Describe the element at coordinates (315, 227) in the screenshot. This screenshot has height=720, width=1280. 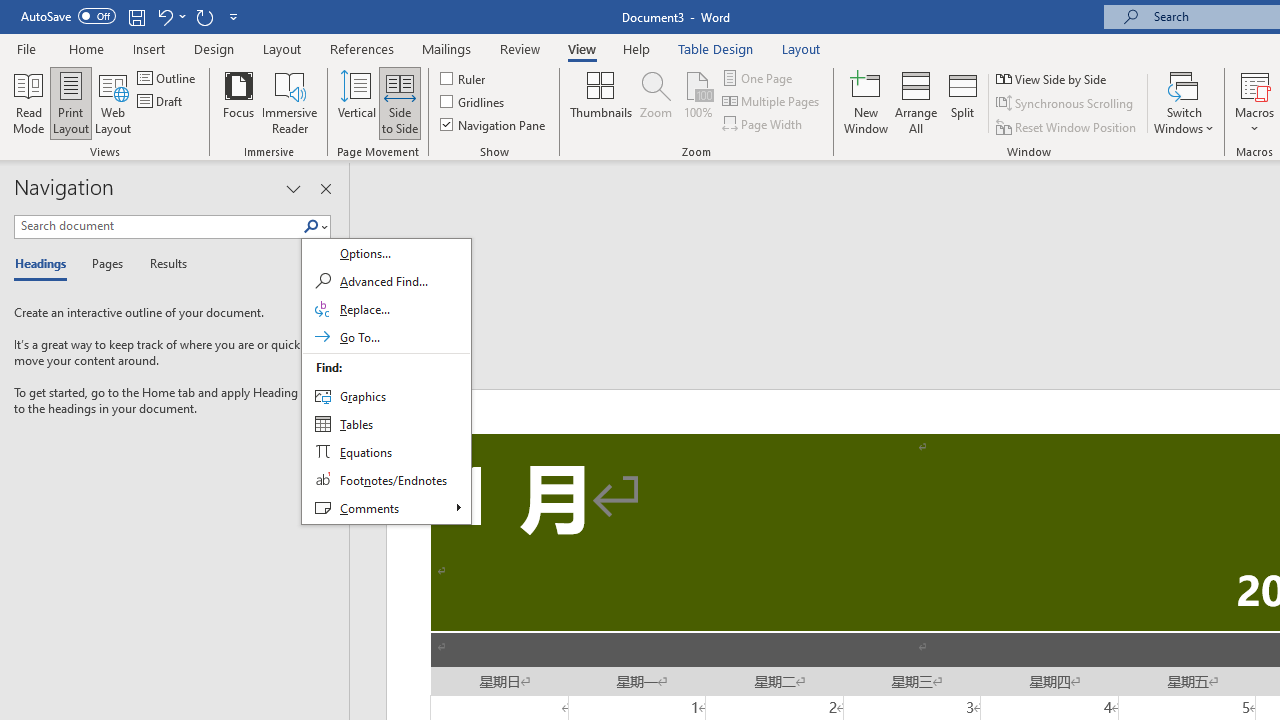
I see `Search` at that location.